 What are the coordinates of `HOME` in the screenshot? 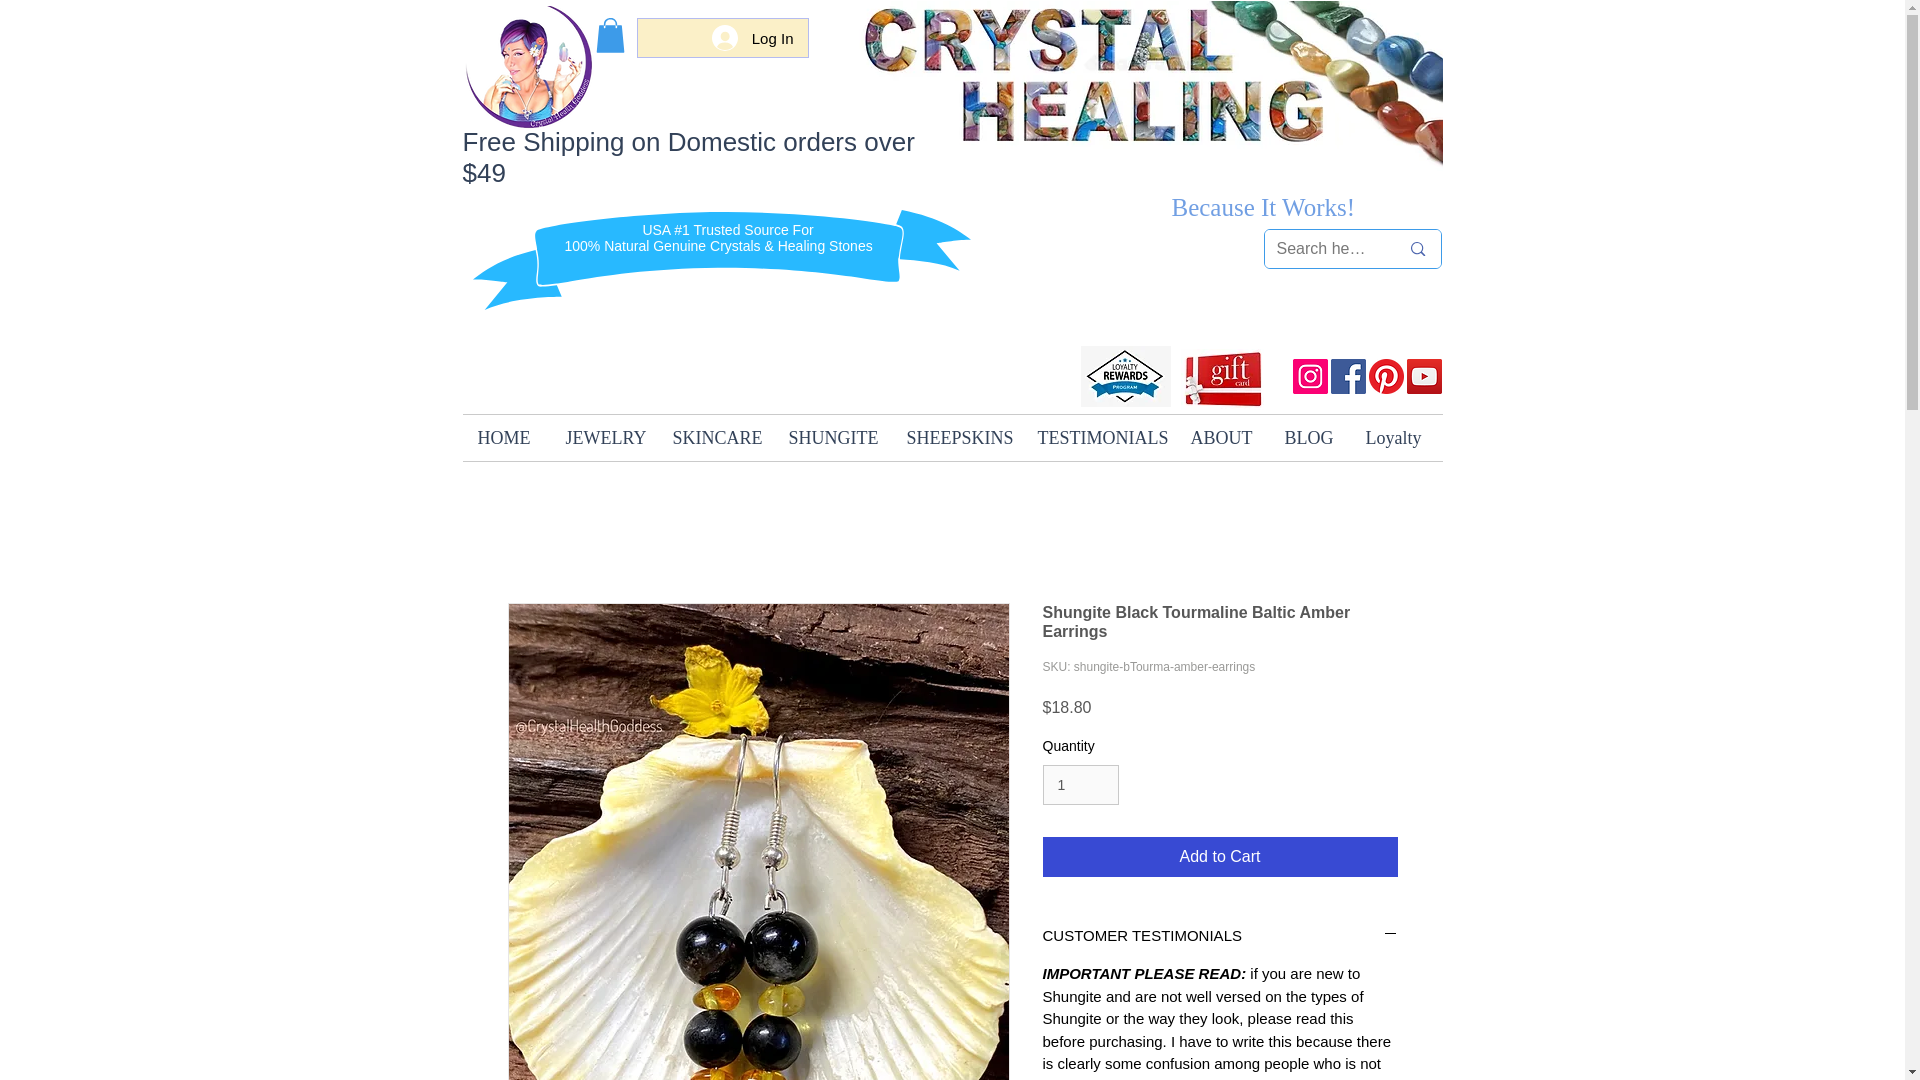 It's located at (506, 438).